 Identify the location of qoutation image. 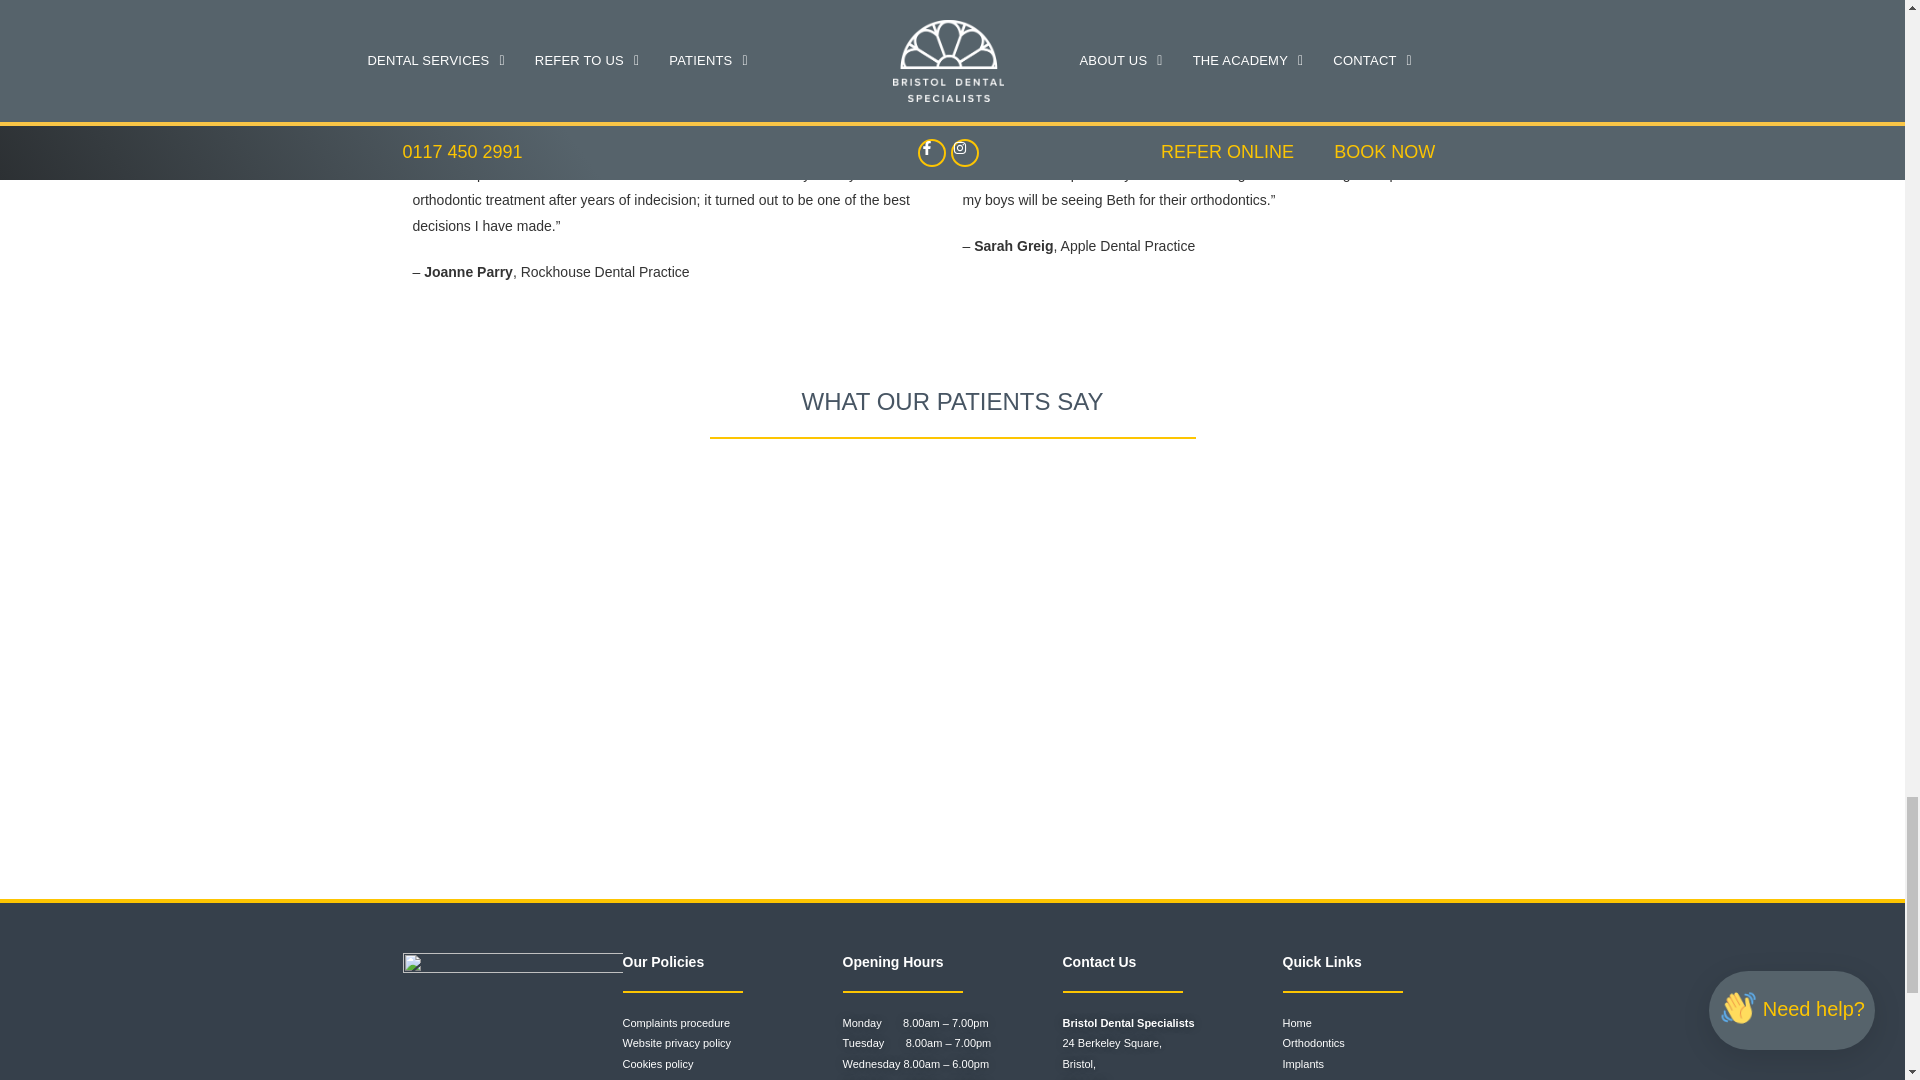
(1026, 74).